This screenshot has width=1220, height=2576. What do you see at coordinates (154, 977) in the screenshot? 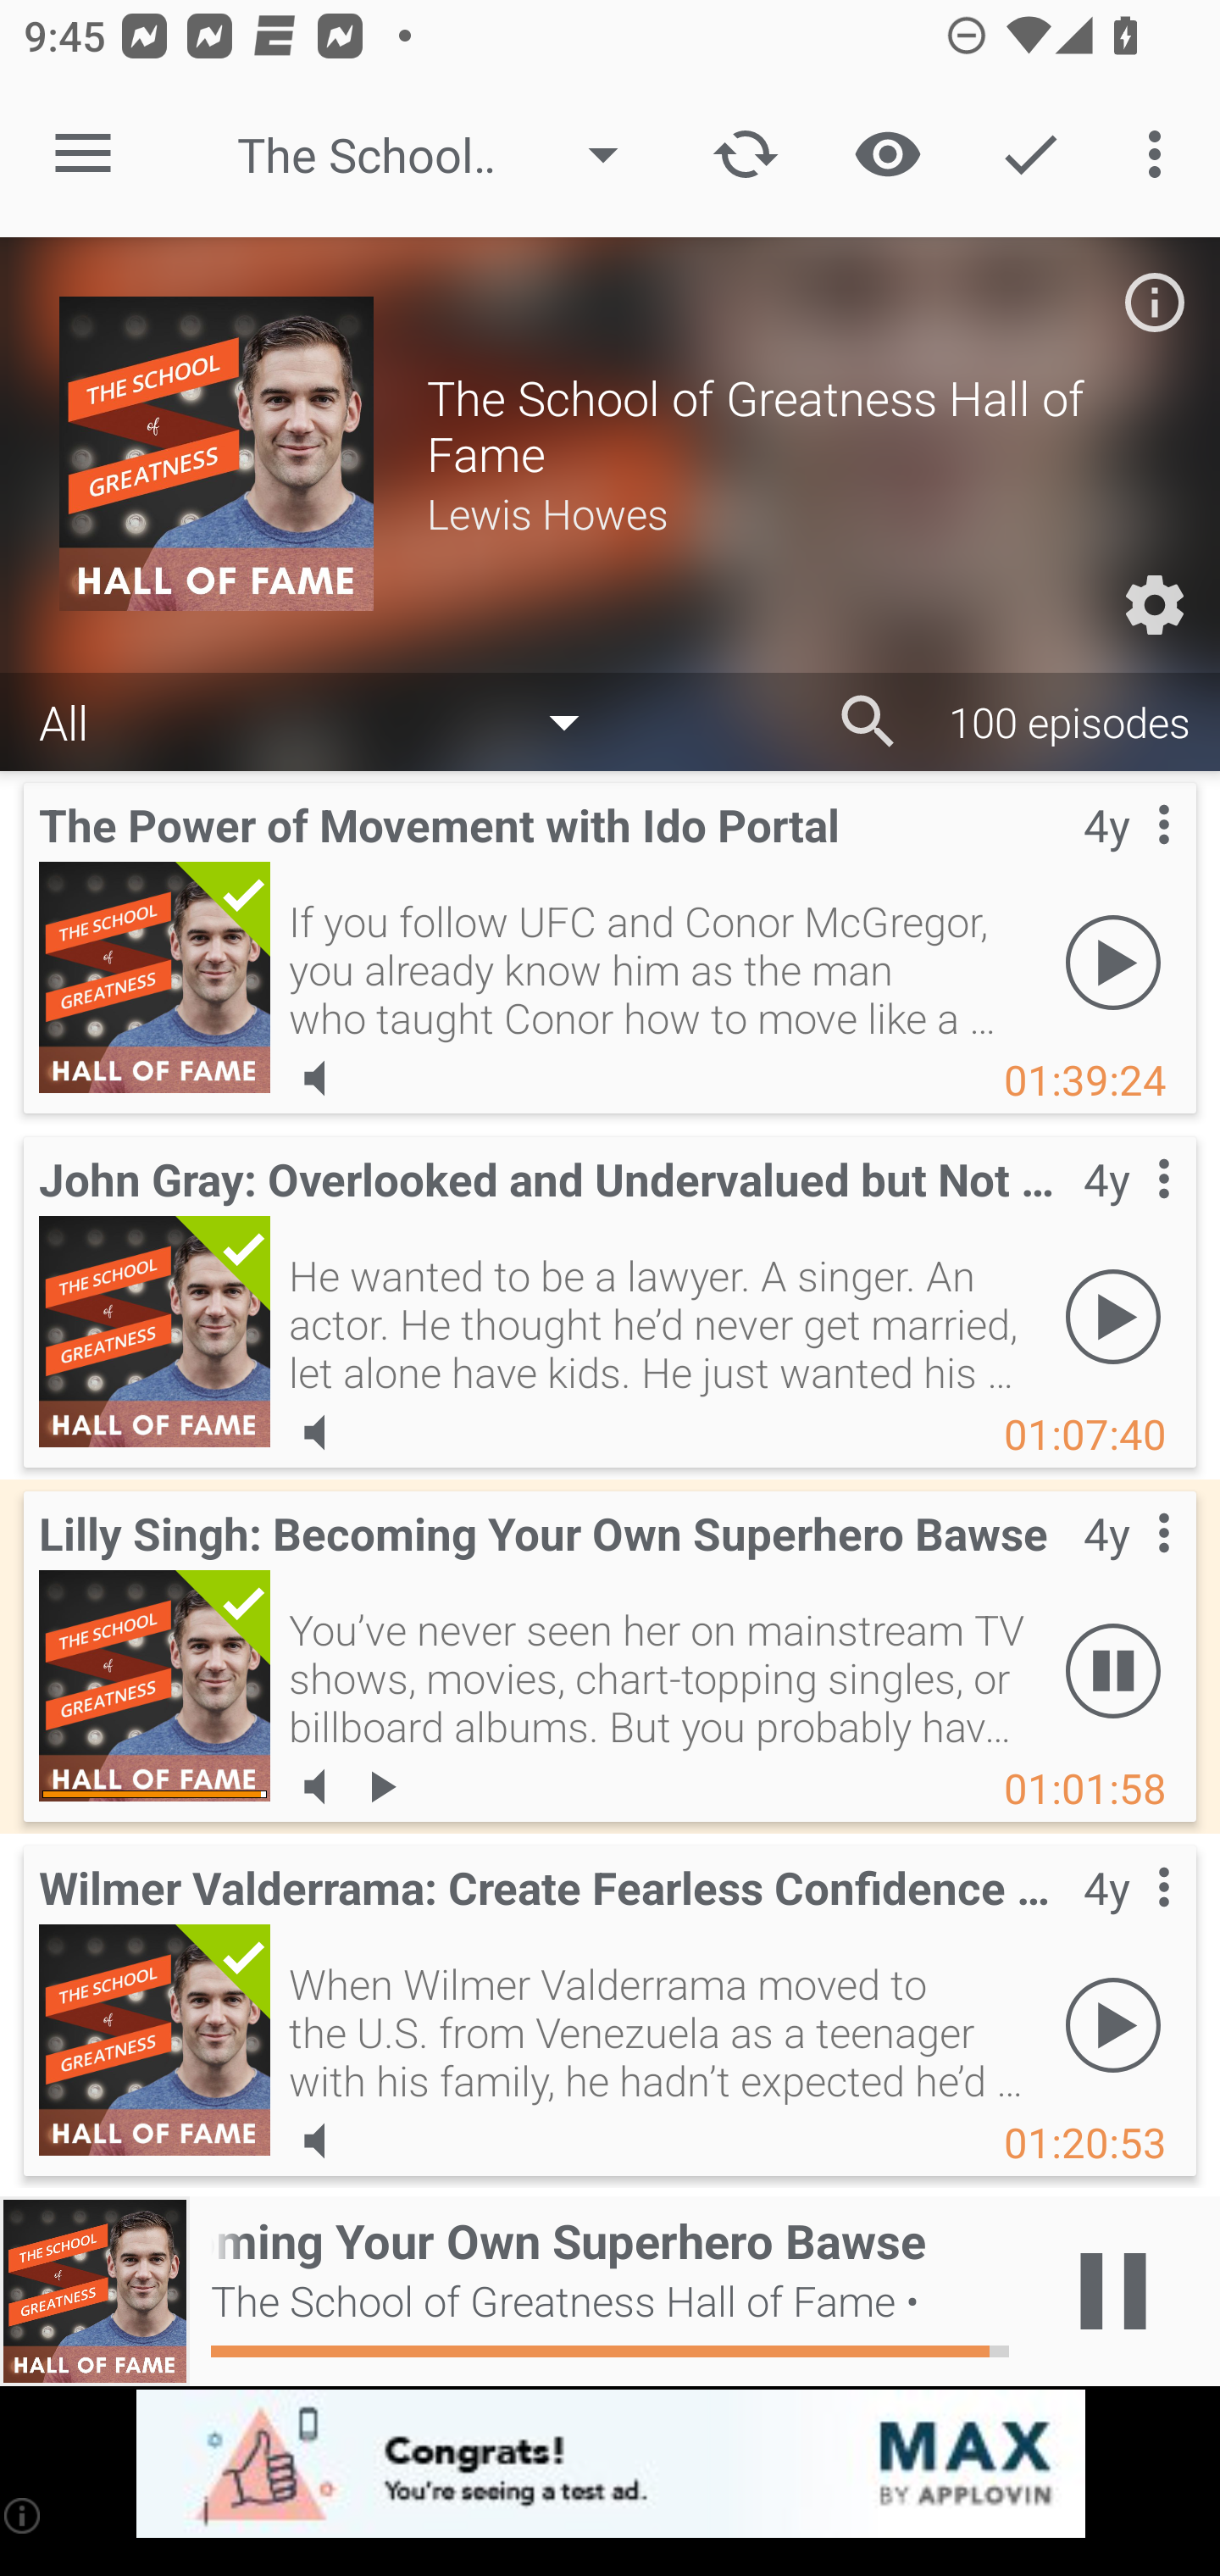
I see `The Power of Movement with Ido Portal` at bounding box center [154, 977].